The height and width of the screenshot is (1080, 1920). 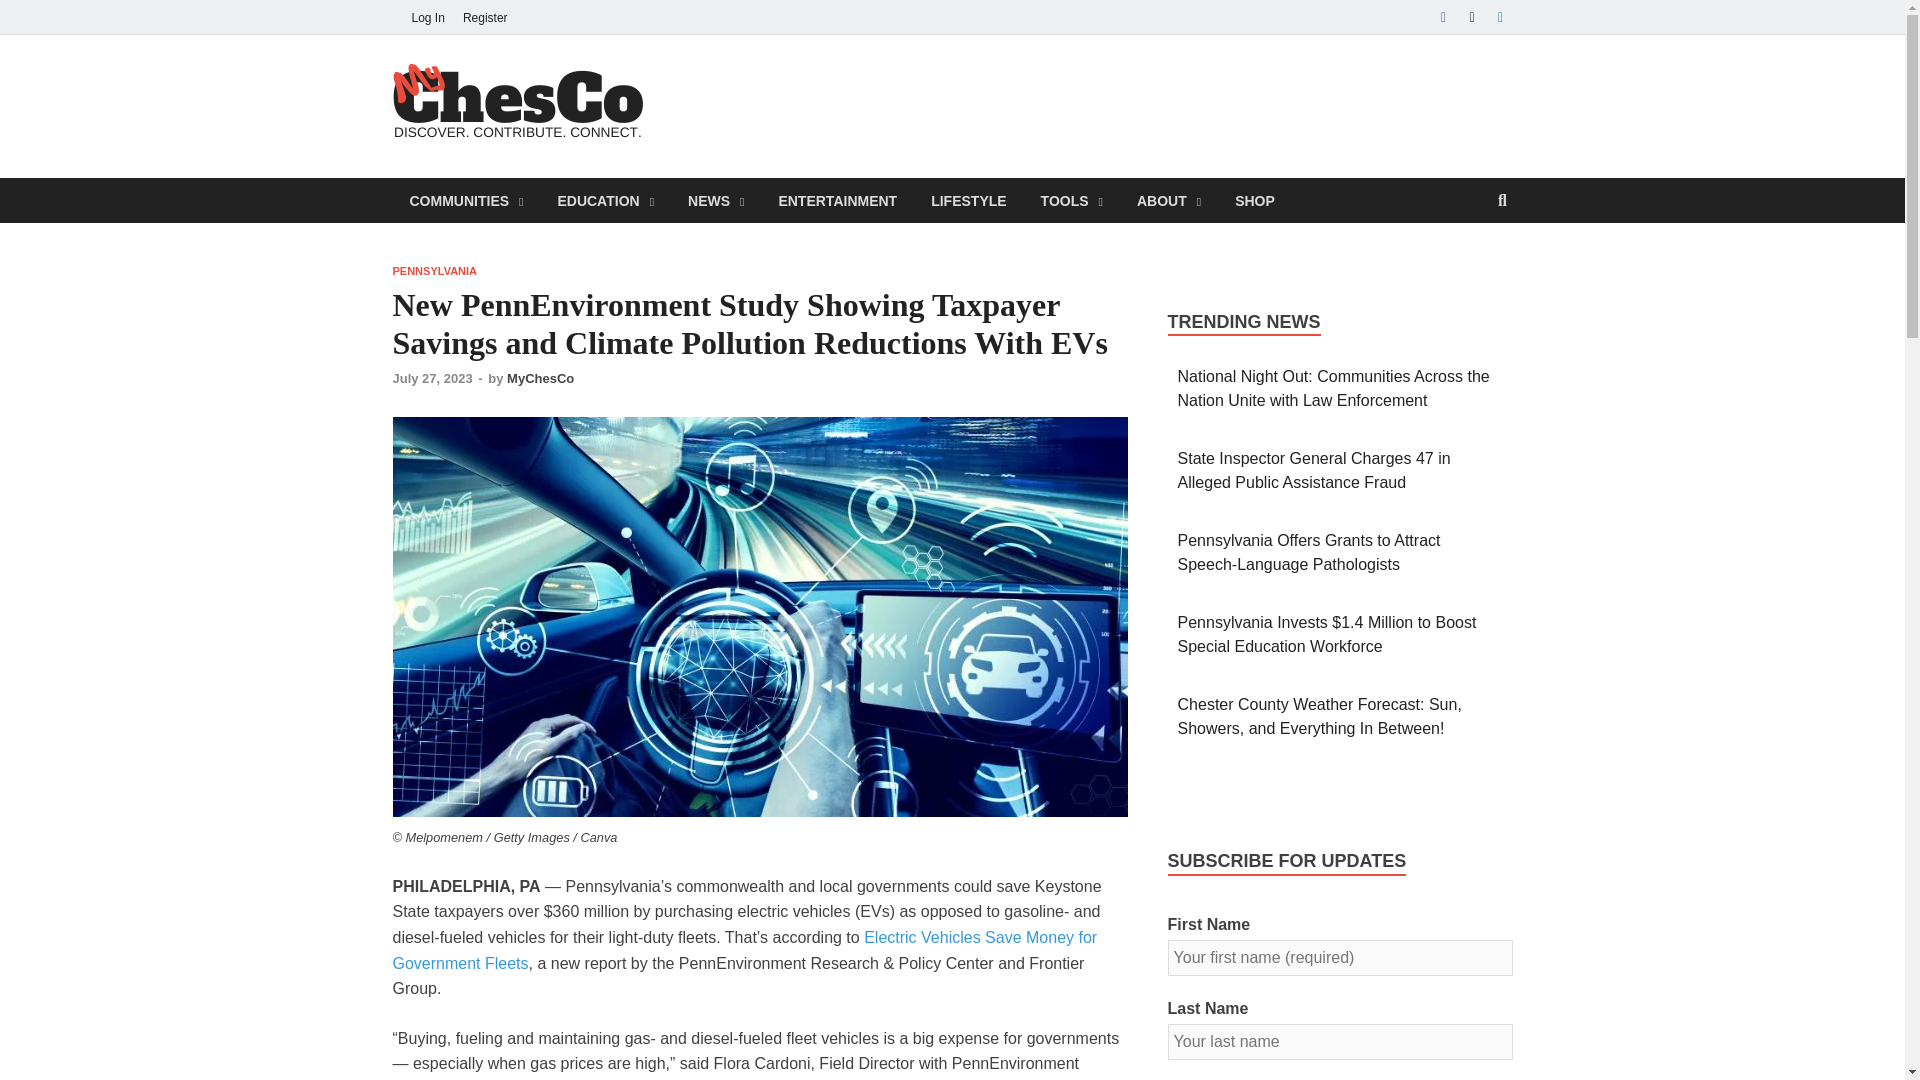 I want to click on COMMUNITIES, so click(x=465, y=200).